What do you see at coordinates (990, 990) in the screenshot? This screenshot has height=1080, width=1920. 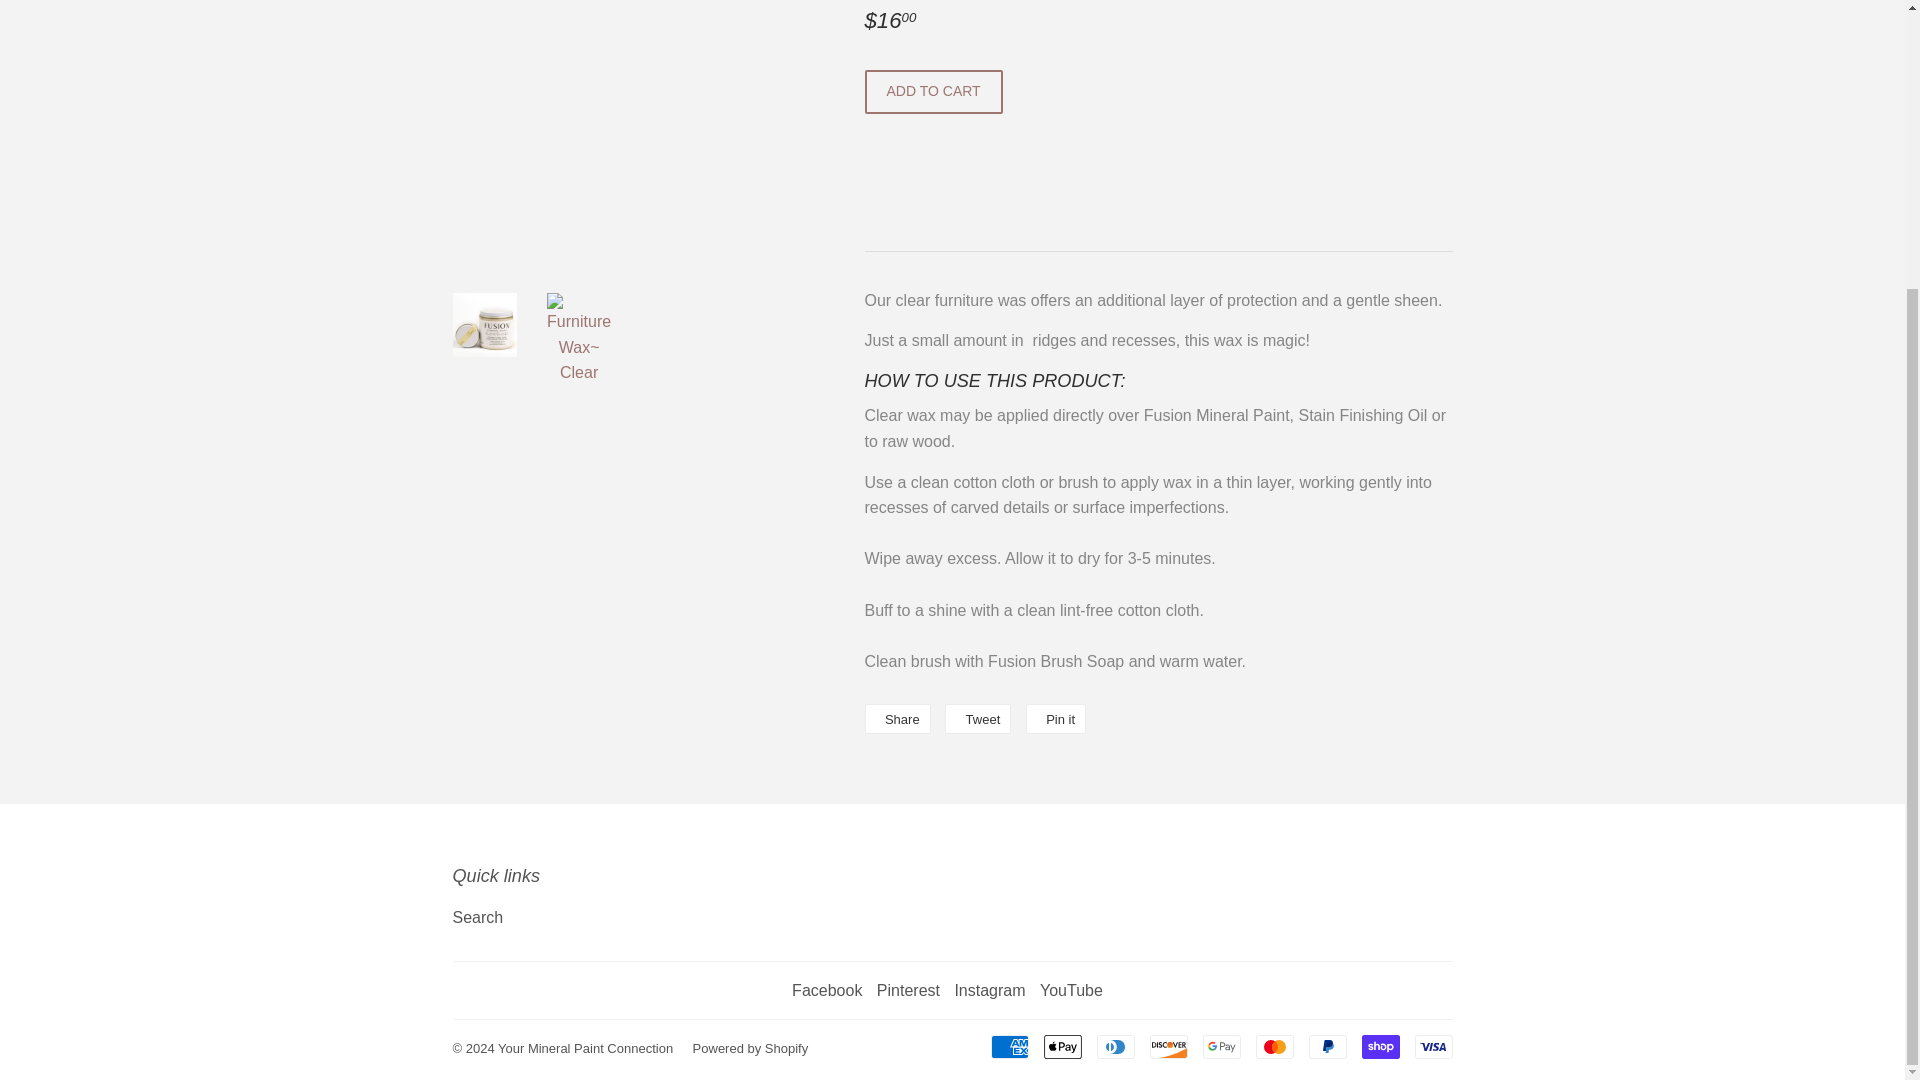 I see `Discover` at bounding box center [990, 990].